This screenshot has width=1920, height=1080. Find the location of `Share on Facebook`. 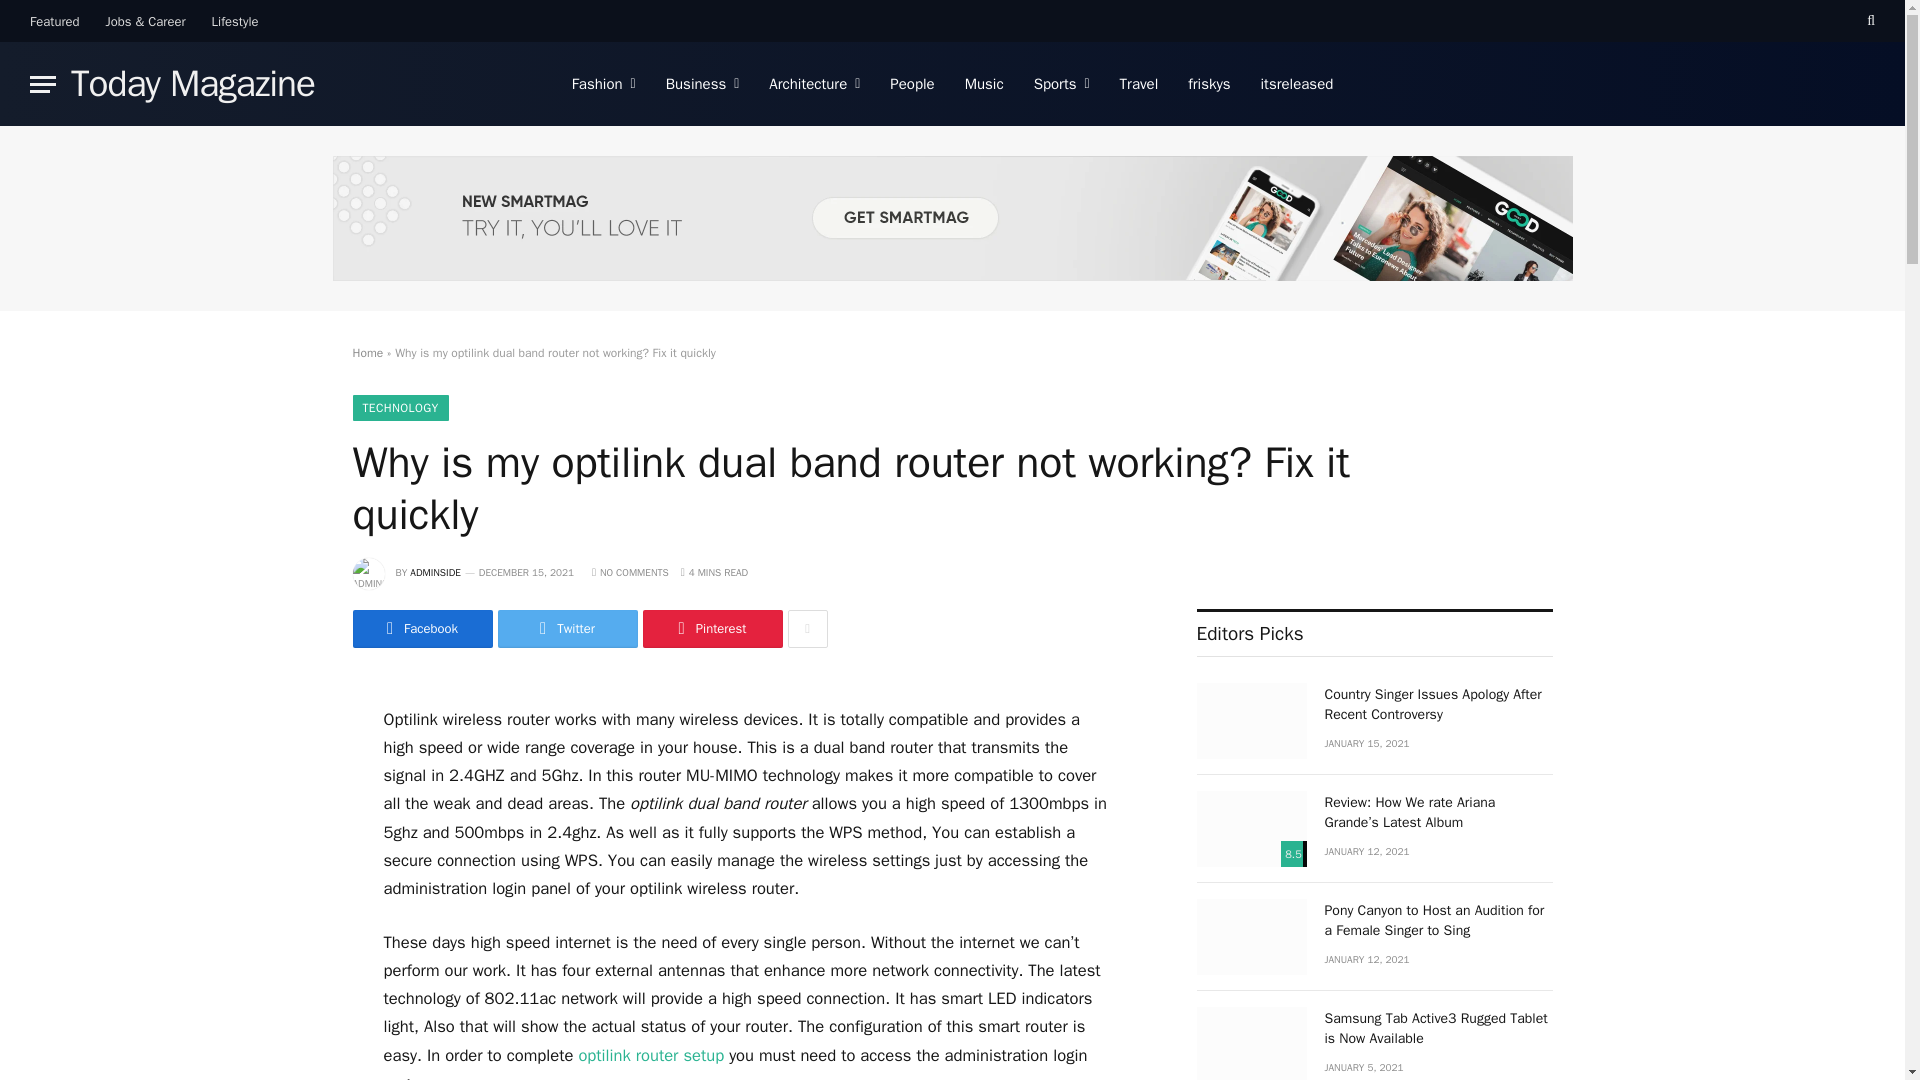

Share on Facebook is located at coordinates (421, 629).